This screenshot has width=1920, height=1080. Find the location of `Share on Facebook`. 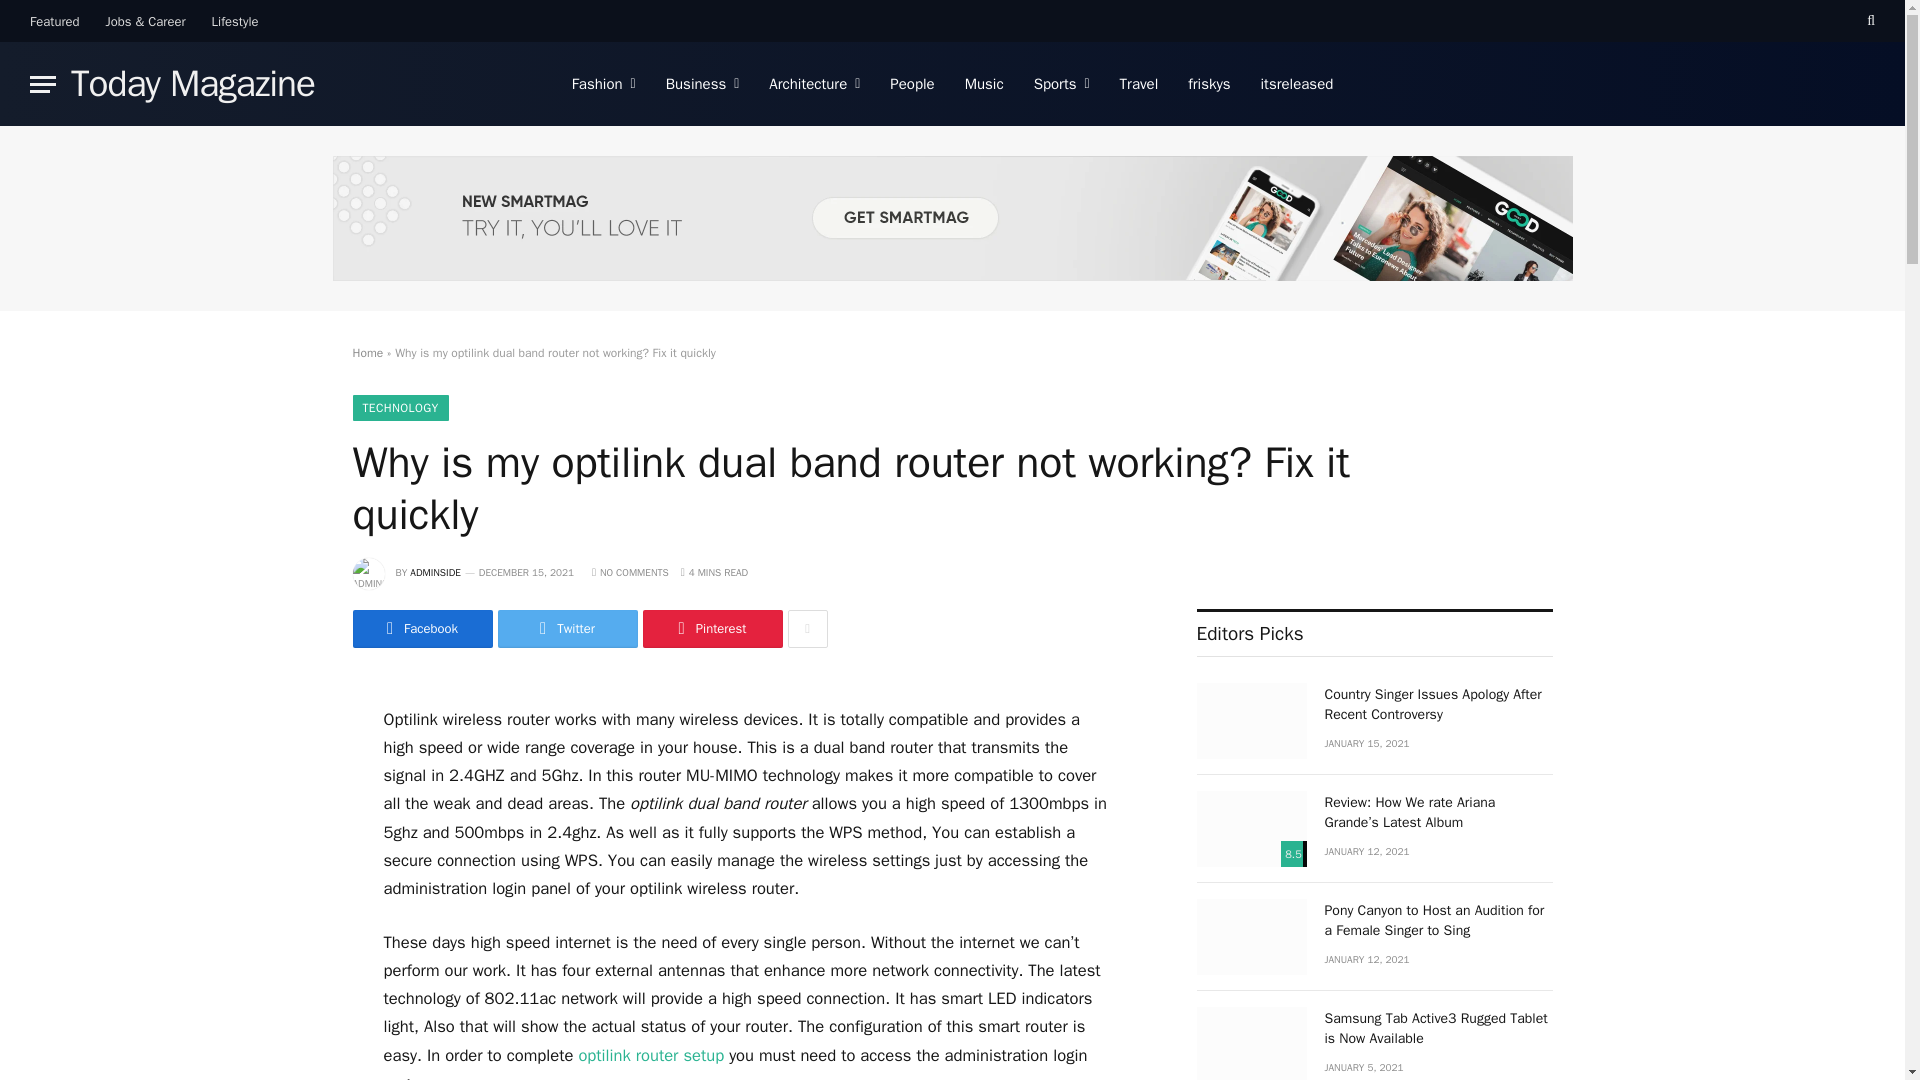

Share on Facebook is located at coordinates (421, 629).